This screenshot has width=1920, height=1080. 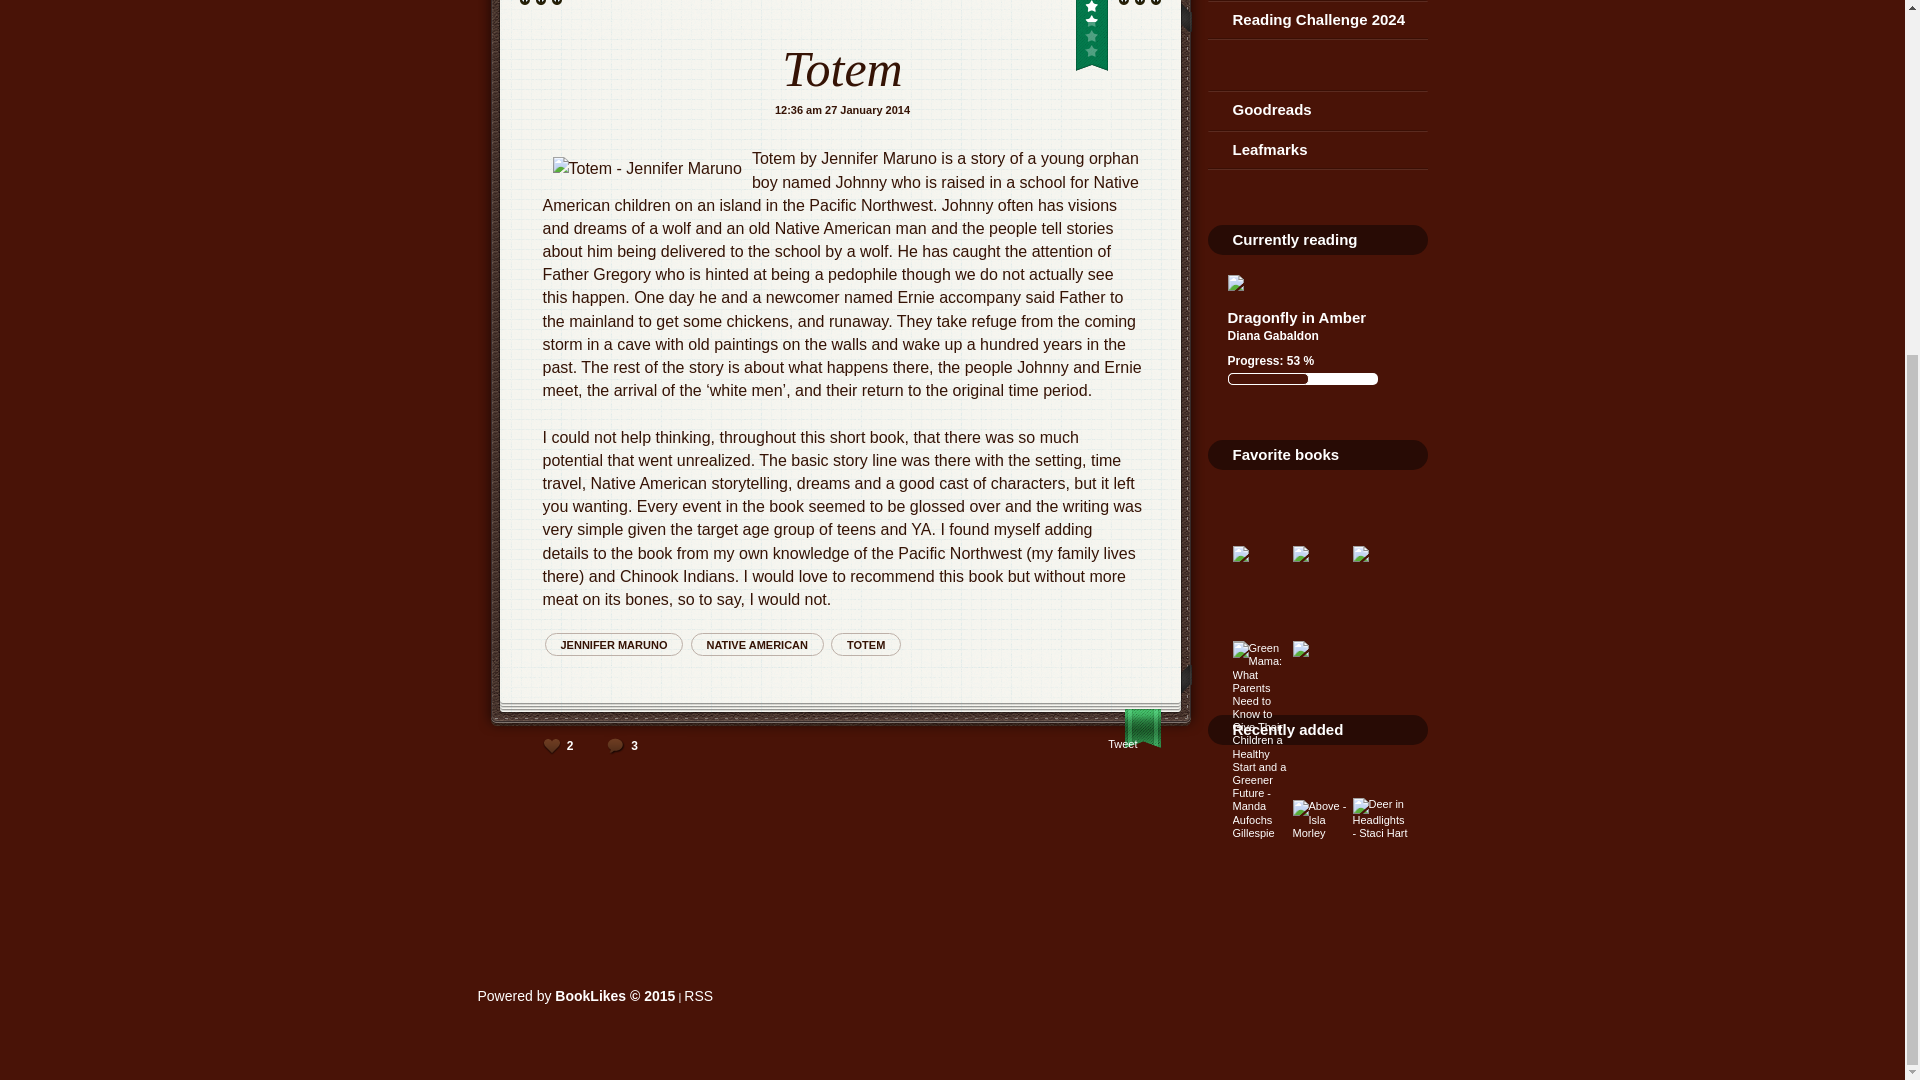 What do you see at coordinates (1122, 743) in the screenshot?
I see `Tweet` at bounding box center [1122, 743].